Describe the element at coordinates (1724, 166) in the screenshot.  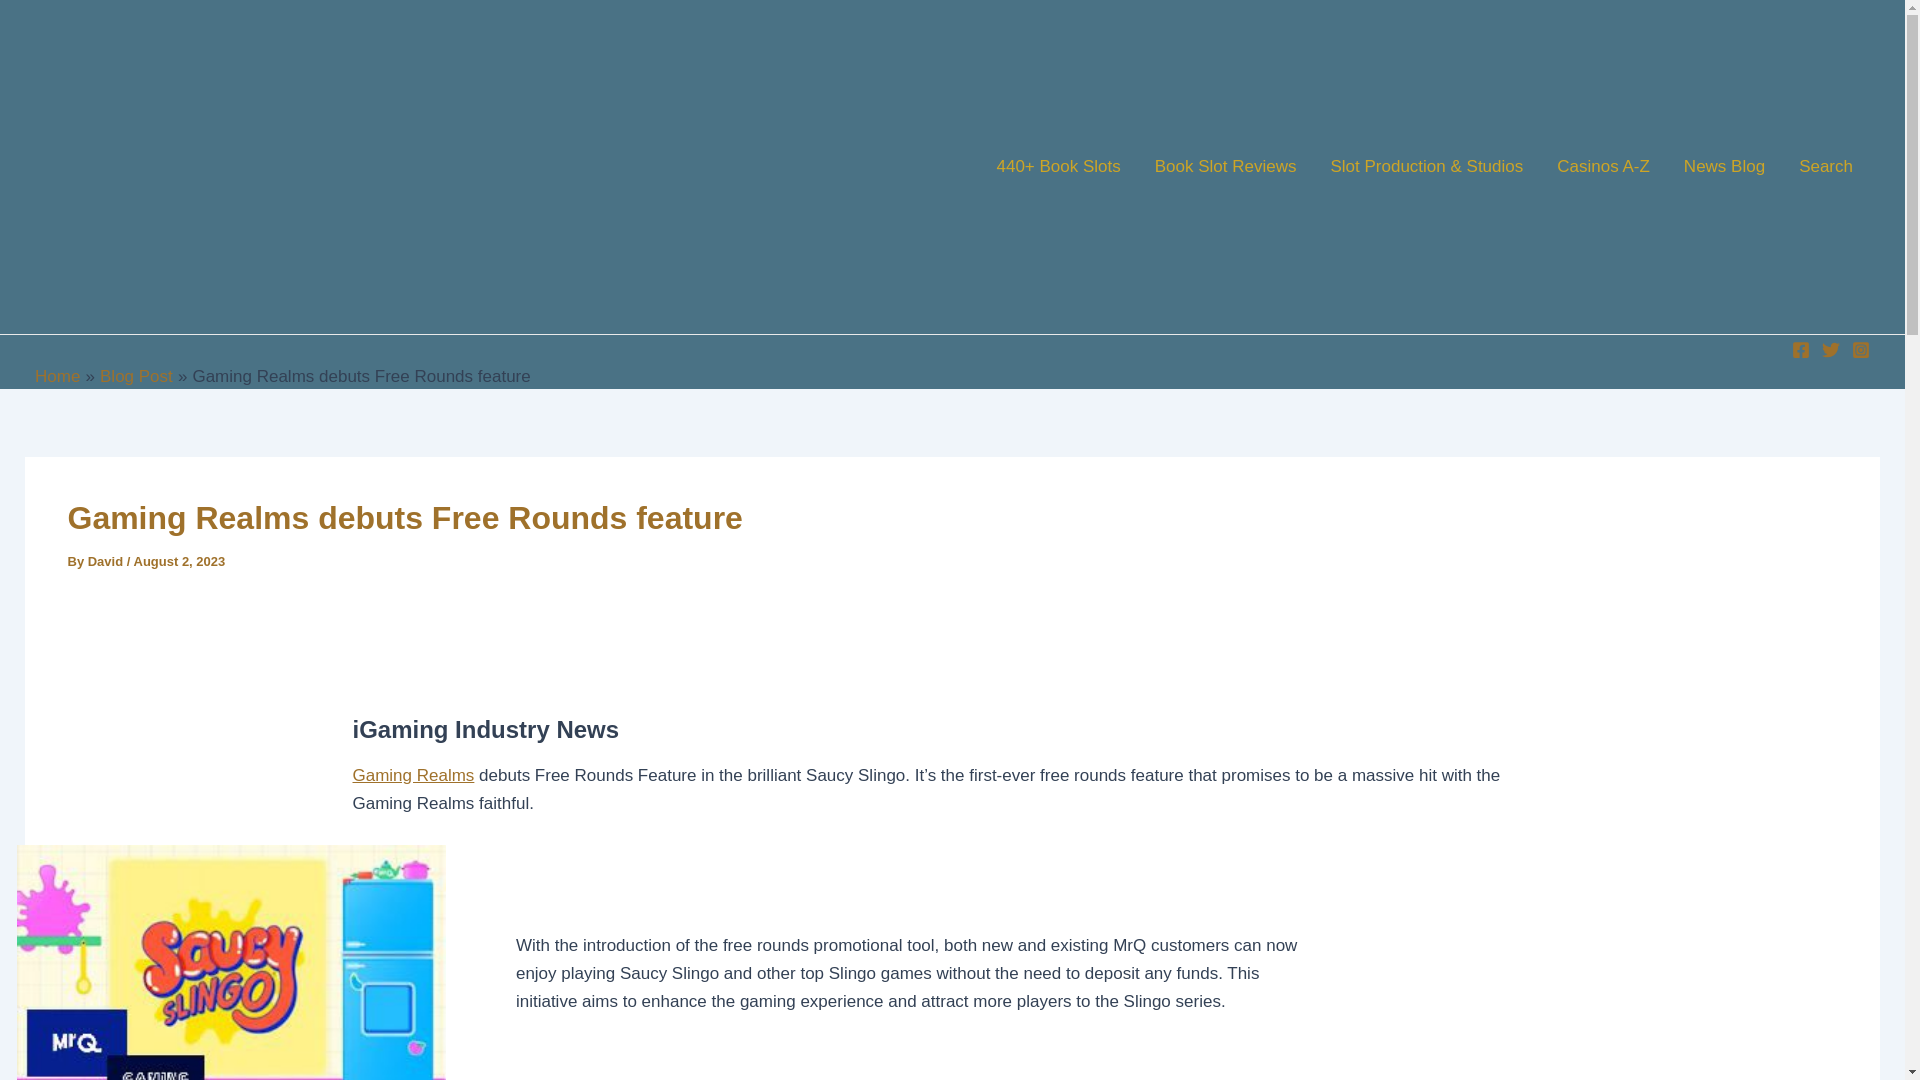
I see `News Blog` at that location.